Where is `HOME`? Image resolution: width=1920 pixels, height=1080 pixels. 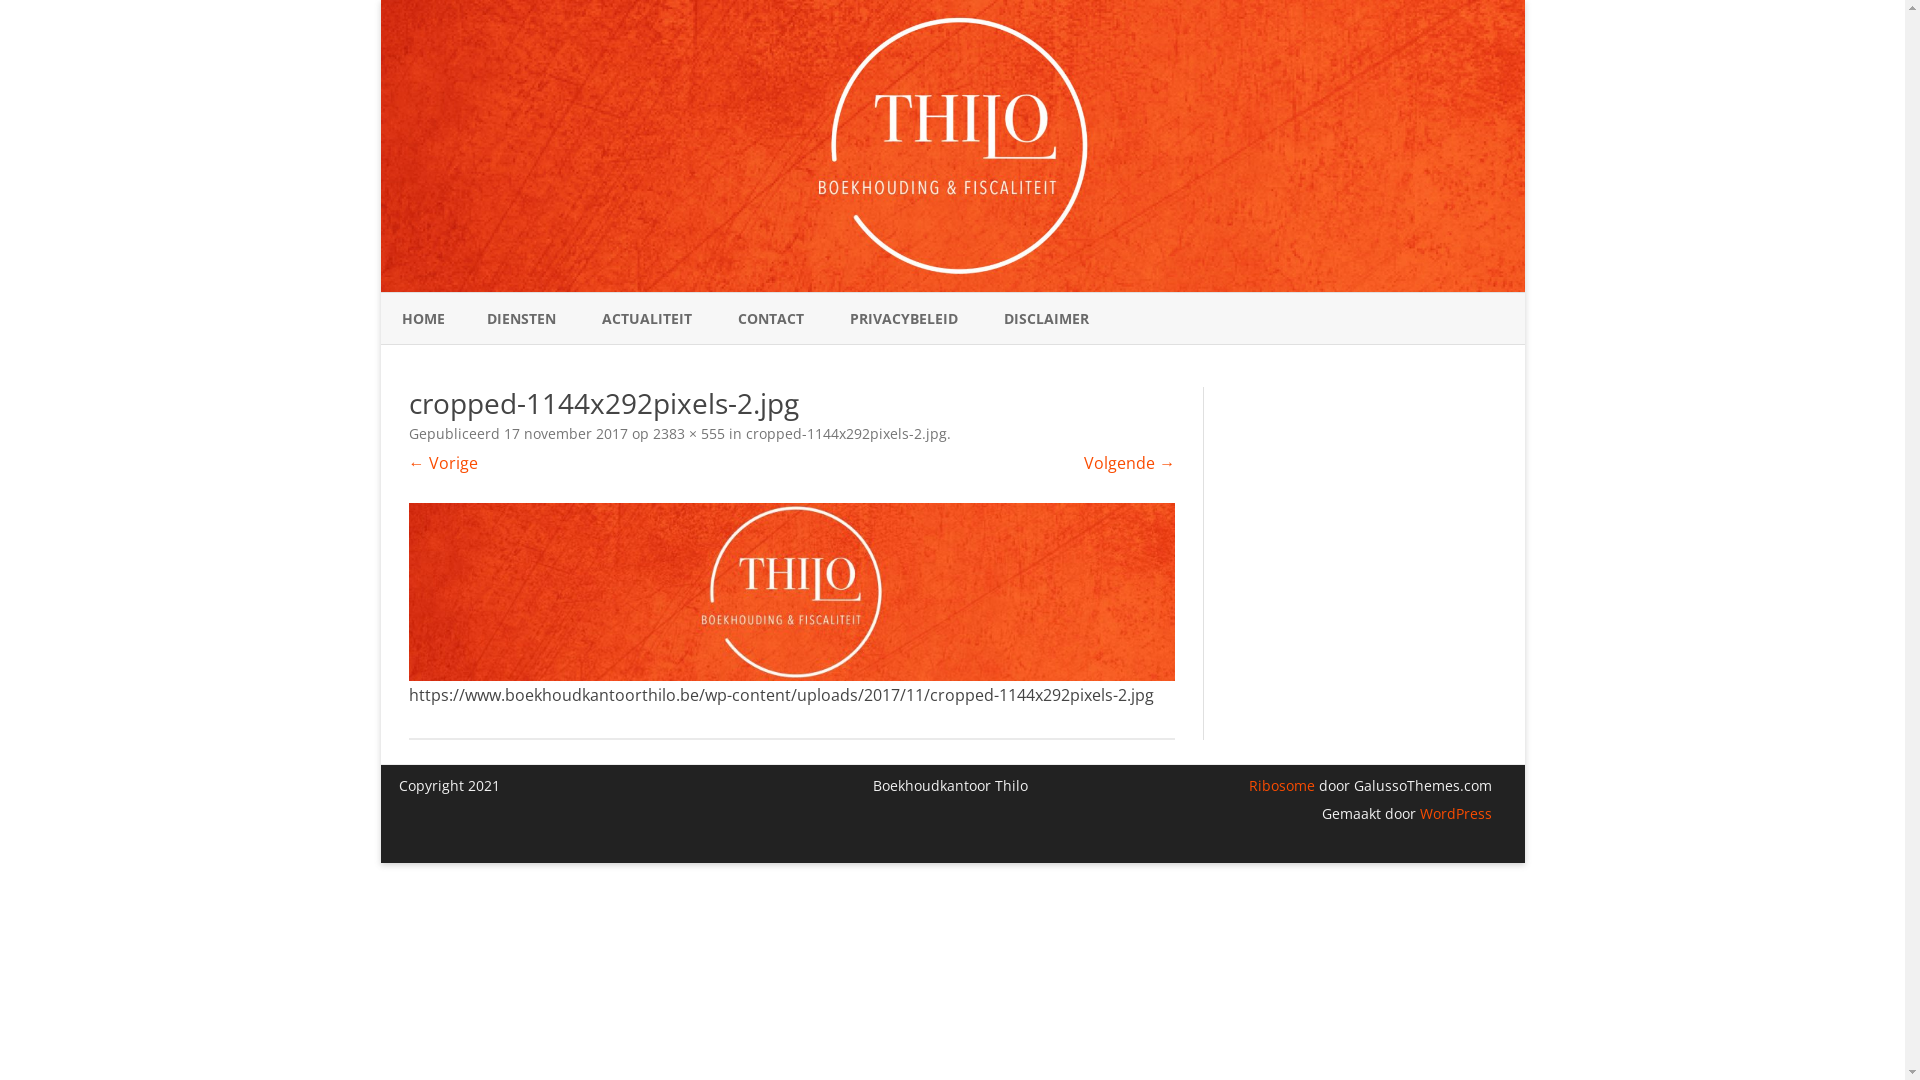
HOME is located at coordinates (424, 319).